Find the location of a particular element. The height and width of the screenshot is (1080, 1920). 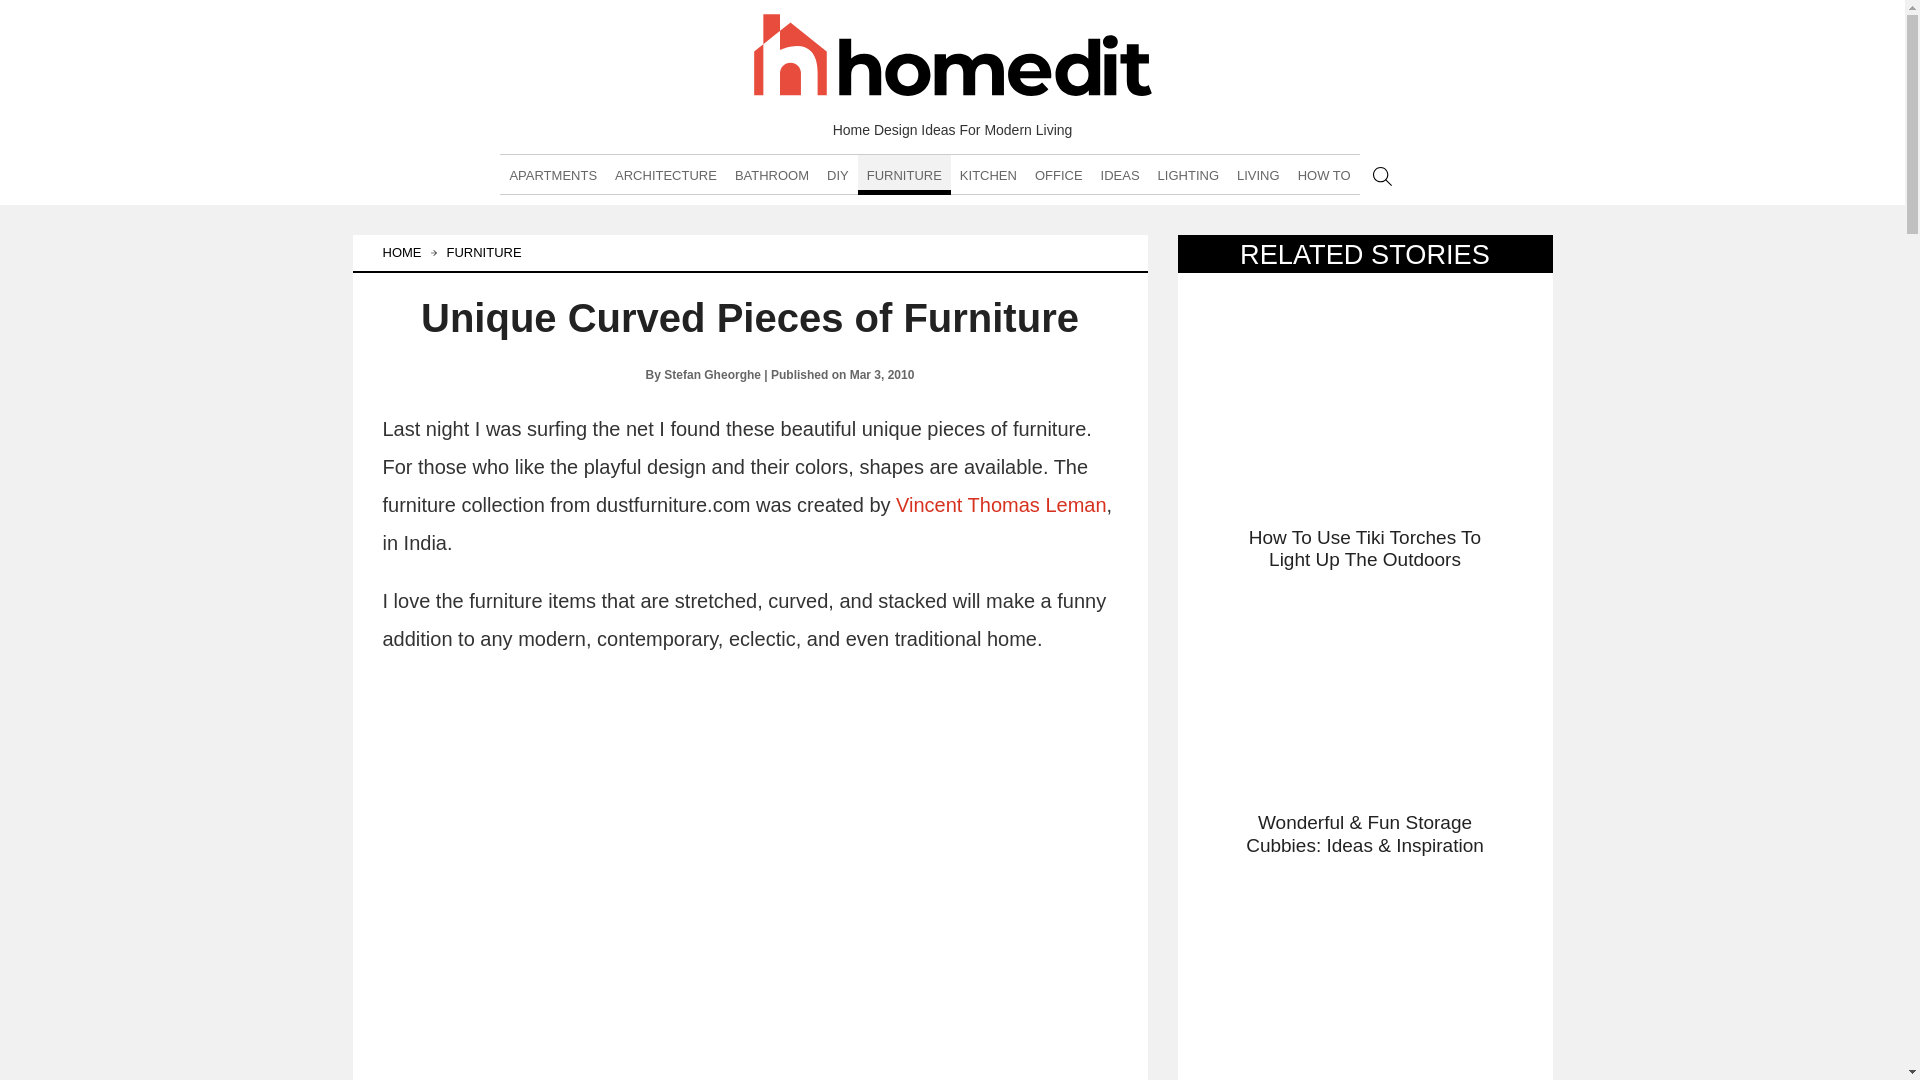

OFFICE is located at coordinates (1058, 175).